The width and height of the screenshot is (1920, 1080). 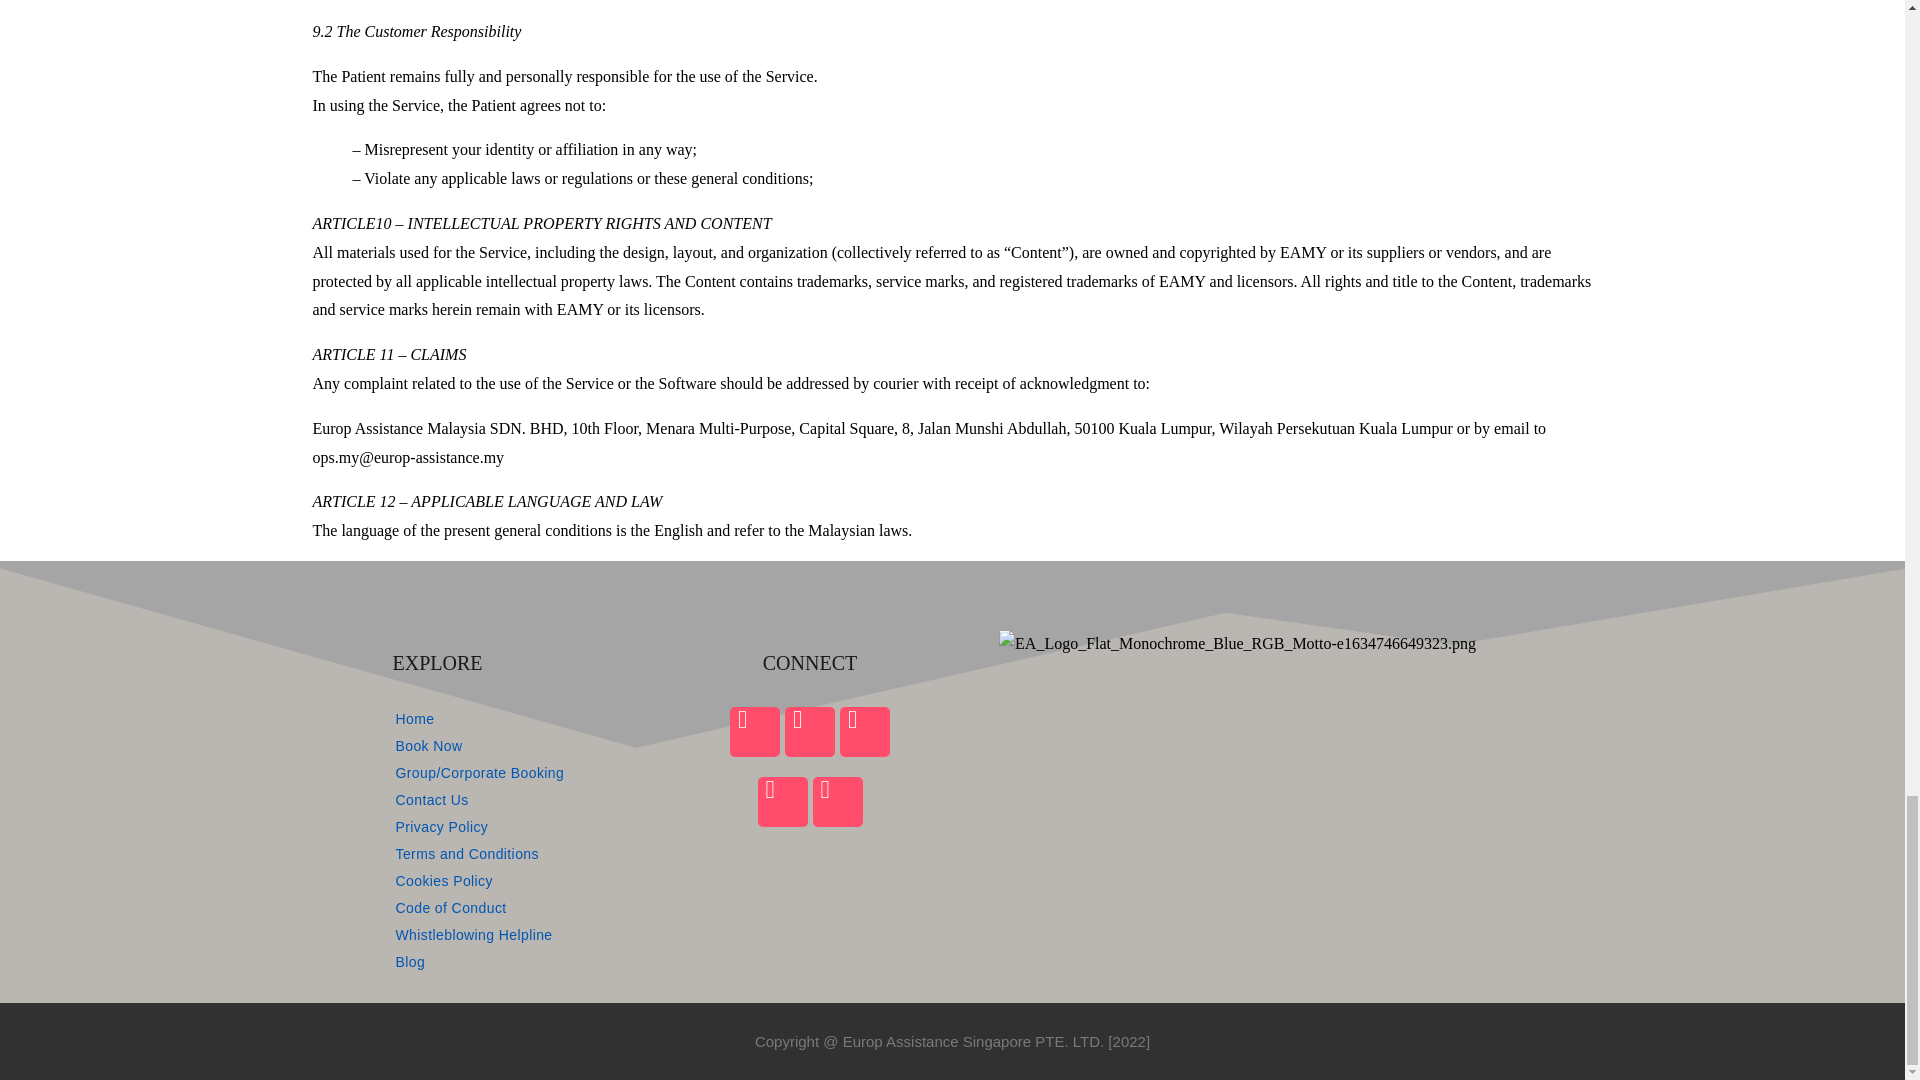 What do you see at coordinates (524, 908) in the screenshot?
I see `Code of Conduct` at bounding box center [524, 908].